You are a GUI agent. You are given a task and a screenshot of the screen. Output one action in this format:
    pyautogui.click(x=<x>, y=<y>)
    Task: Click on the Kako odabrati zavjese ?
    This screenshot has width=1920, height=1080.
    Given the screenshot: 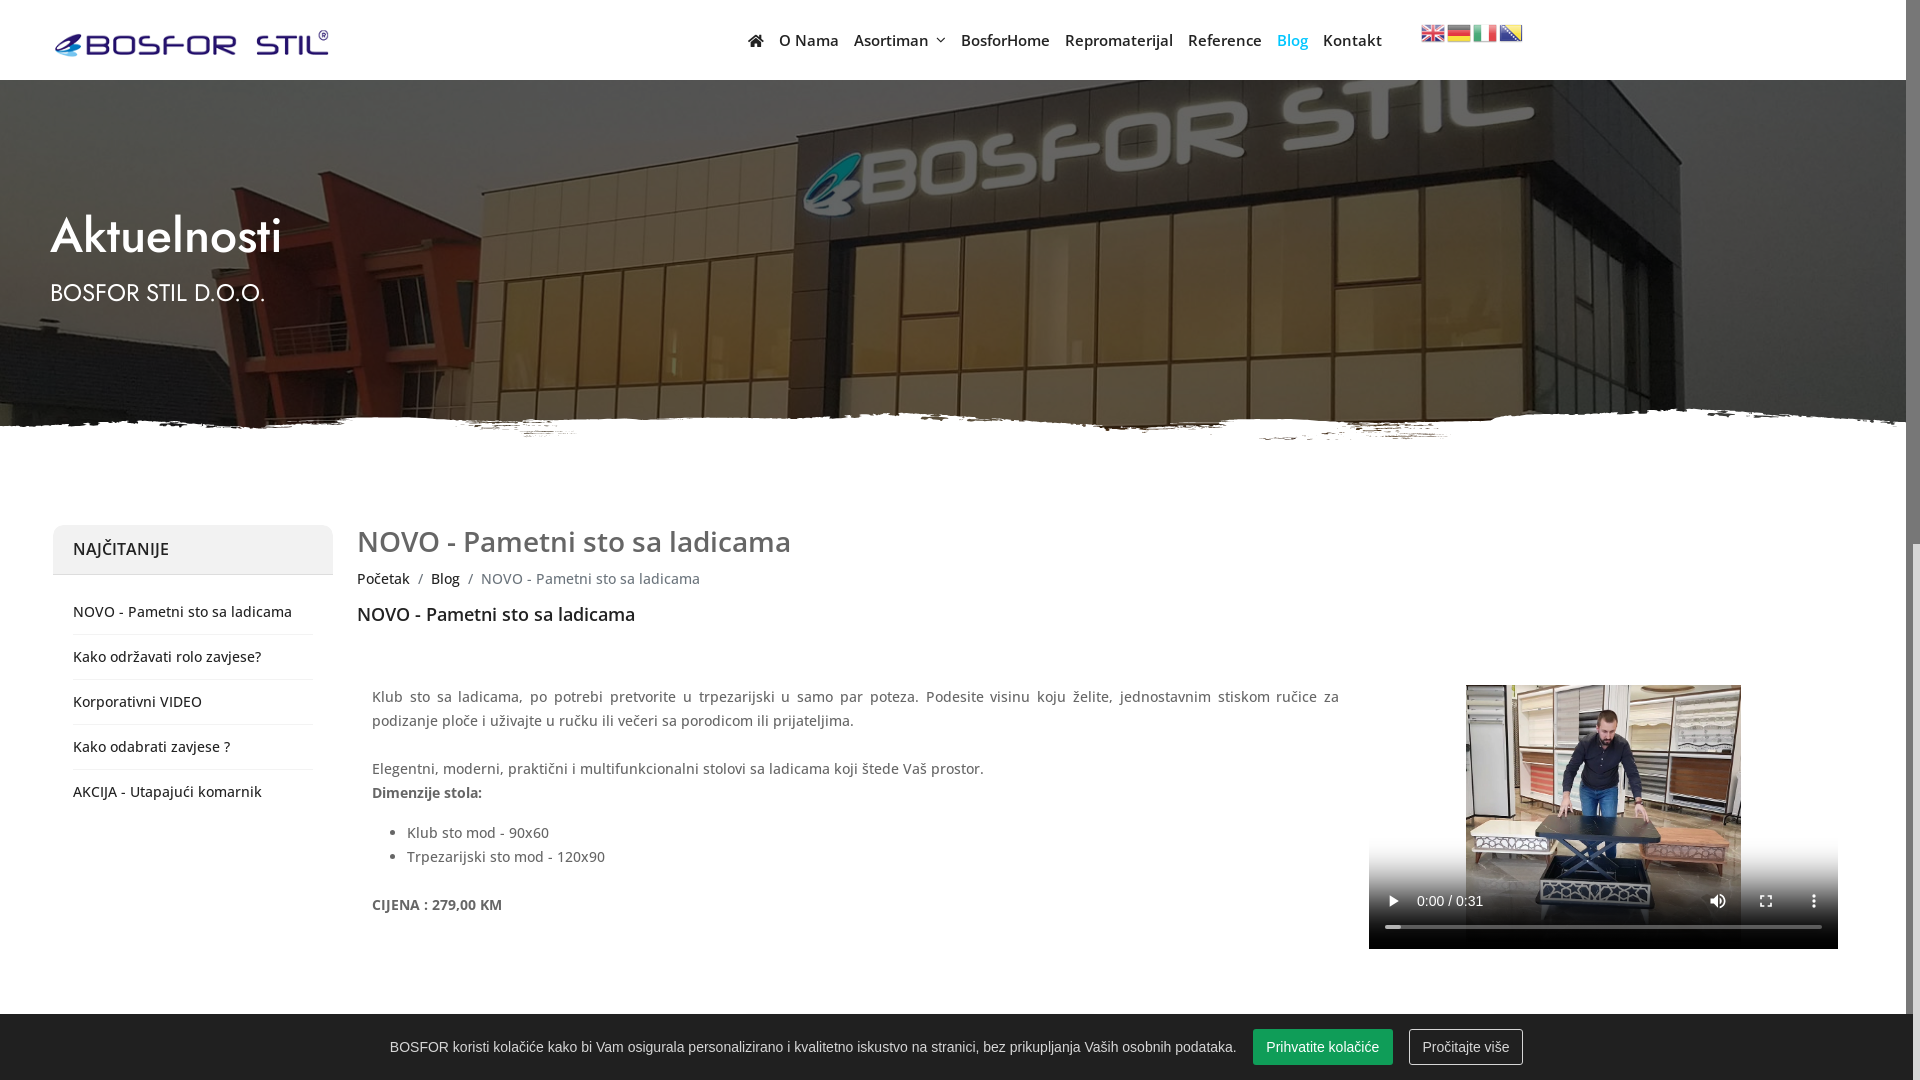 What is the action you would take?
    pyautogui.click(x=193, y=747)
    